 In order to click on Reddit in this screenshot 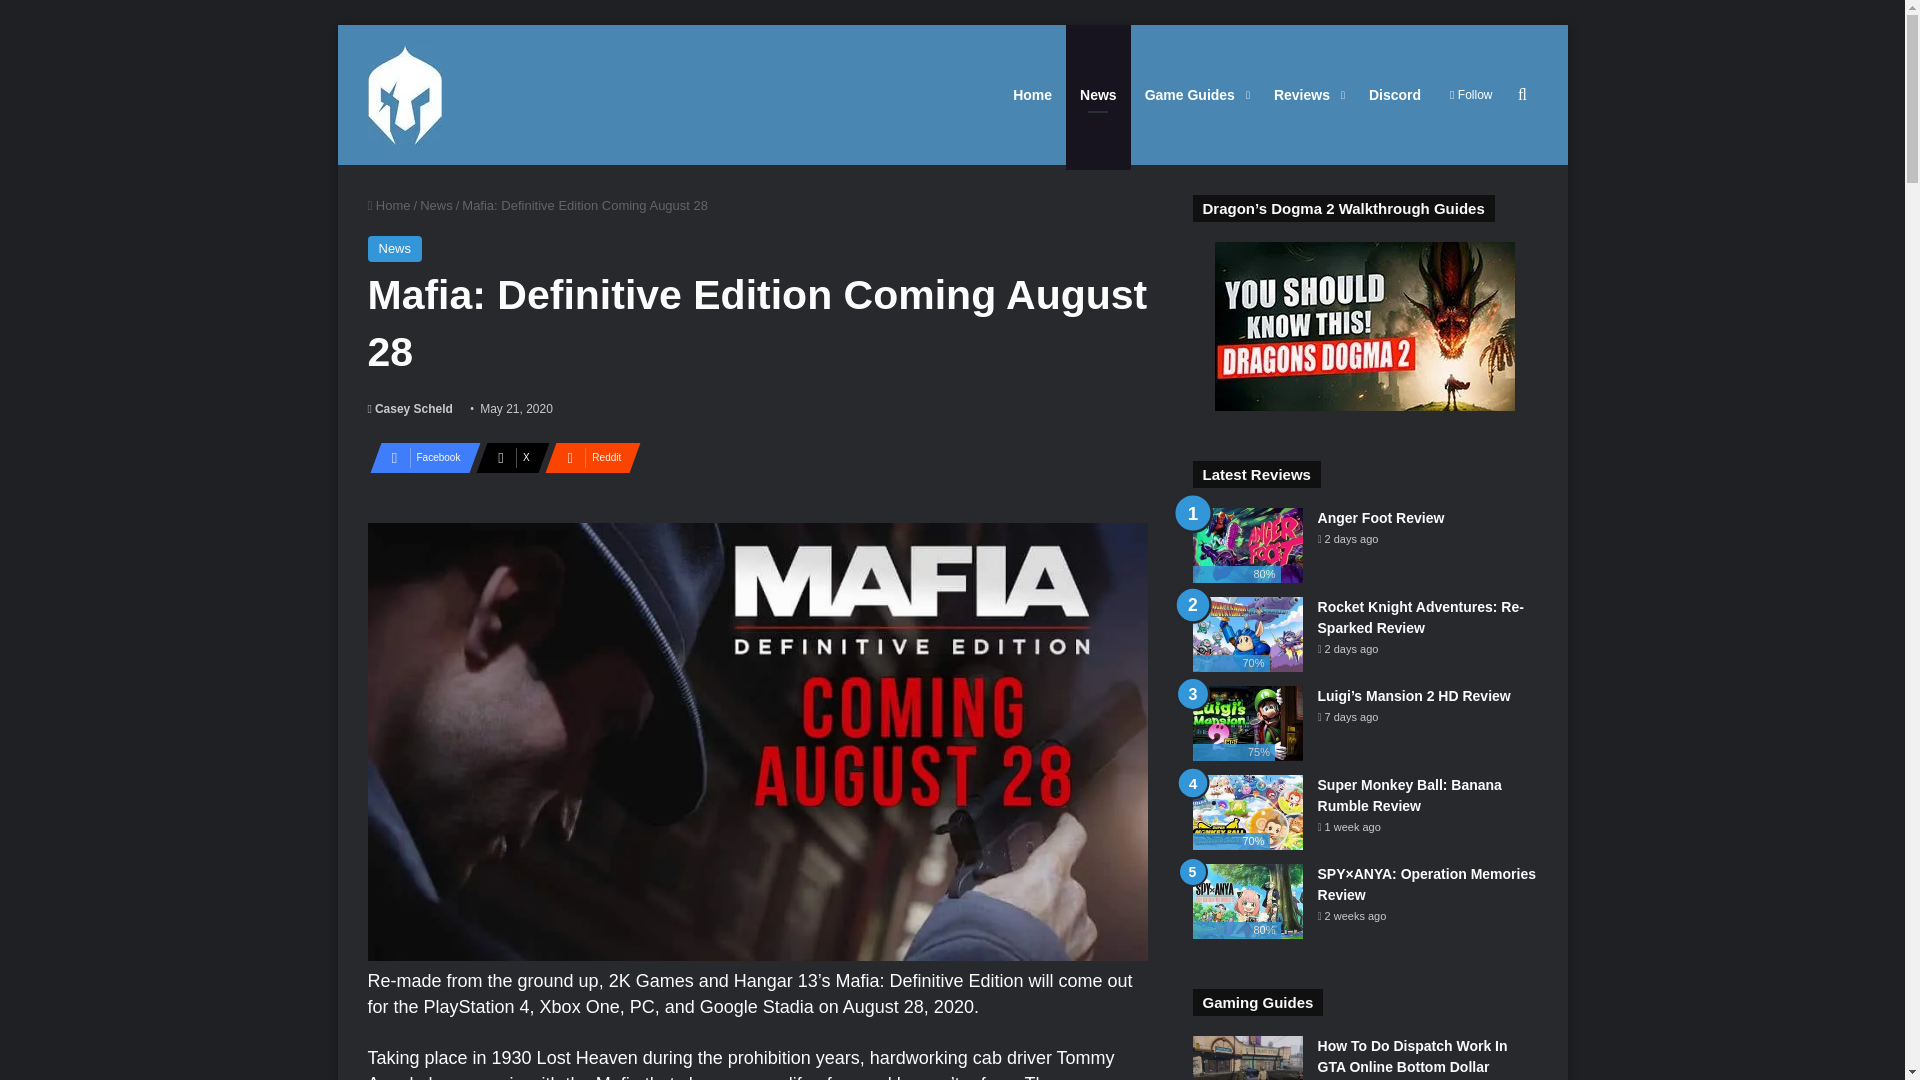, I will do `click(587, 458)`.